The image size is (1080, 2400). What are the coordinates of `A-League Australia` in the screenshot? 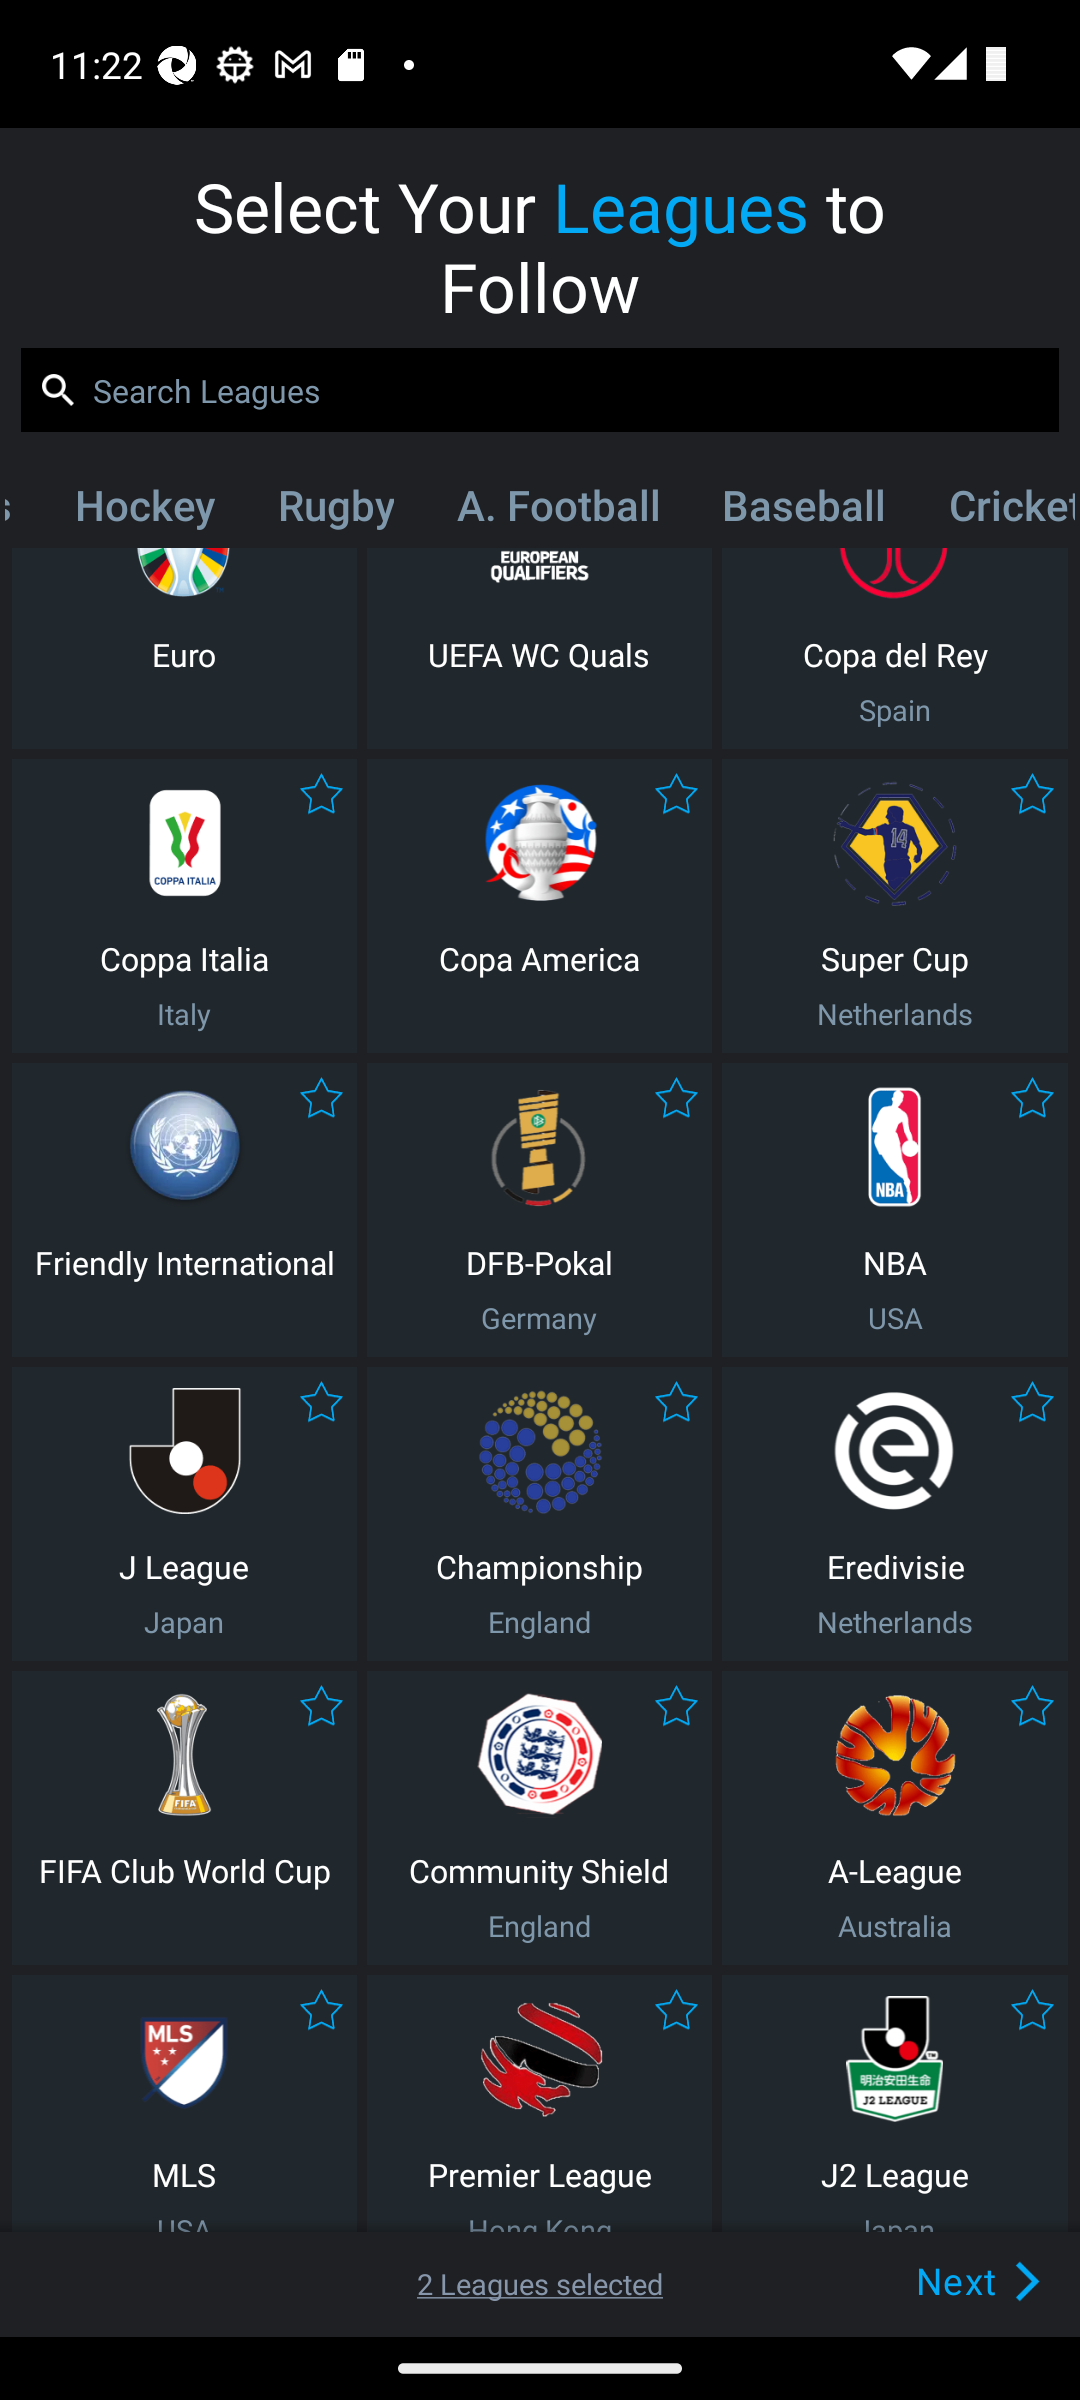 It's located at (895, 1818).